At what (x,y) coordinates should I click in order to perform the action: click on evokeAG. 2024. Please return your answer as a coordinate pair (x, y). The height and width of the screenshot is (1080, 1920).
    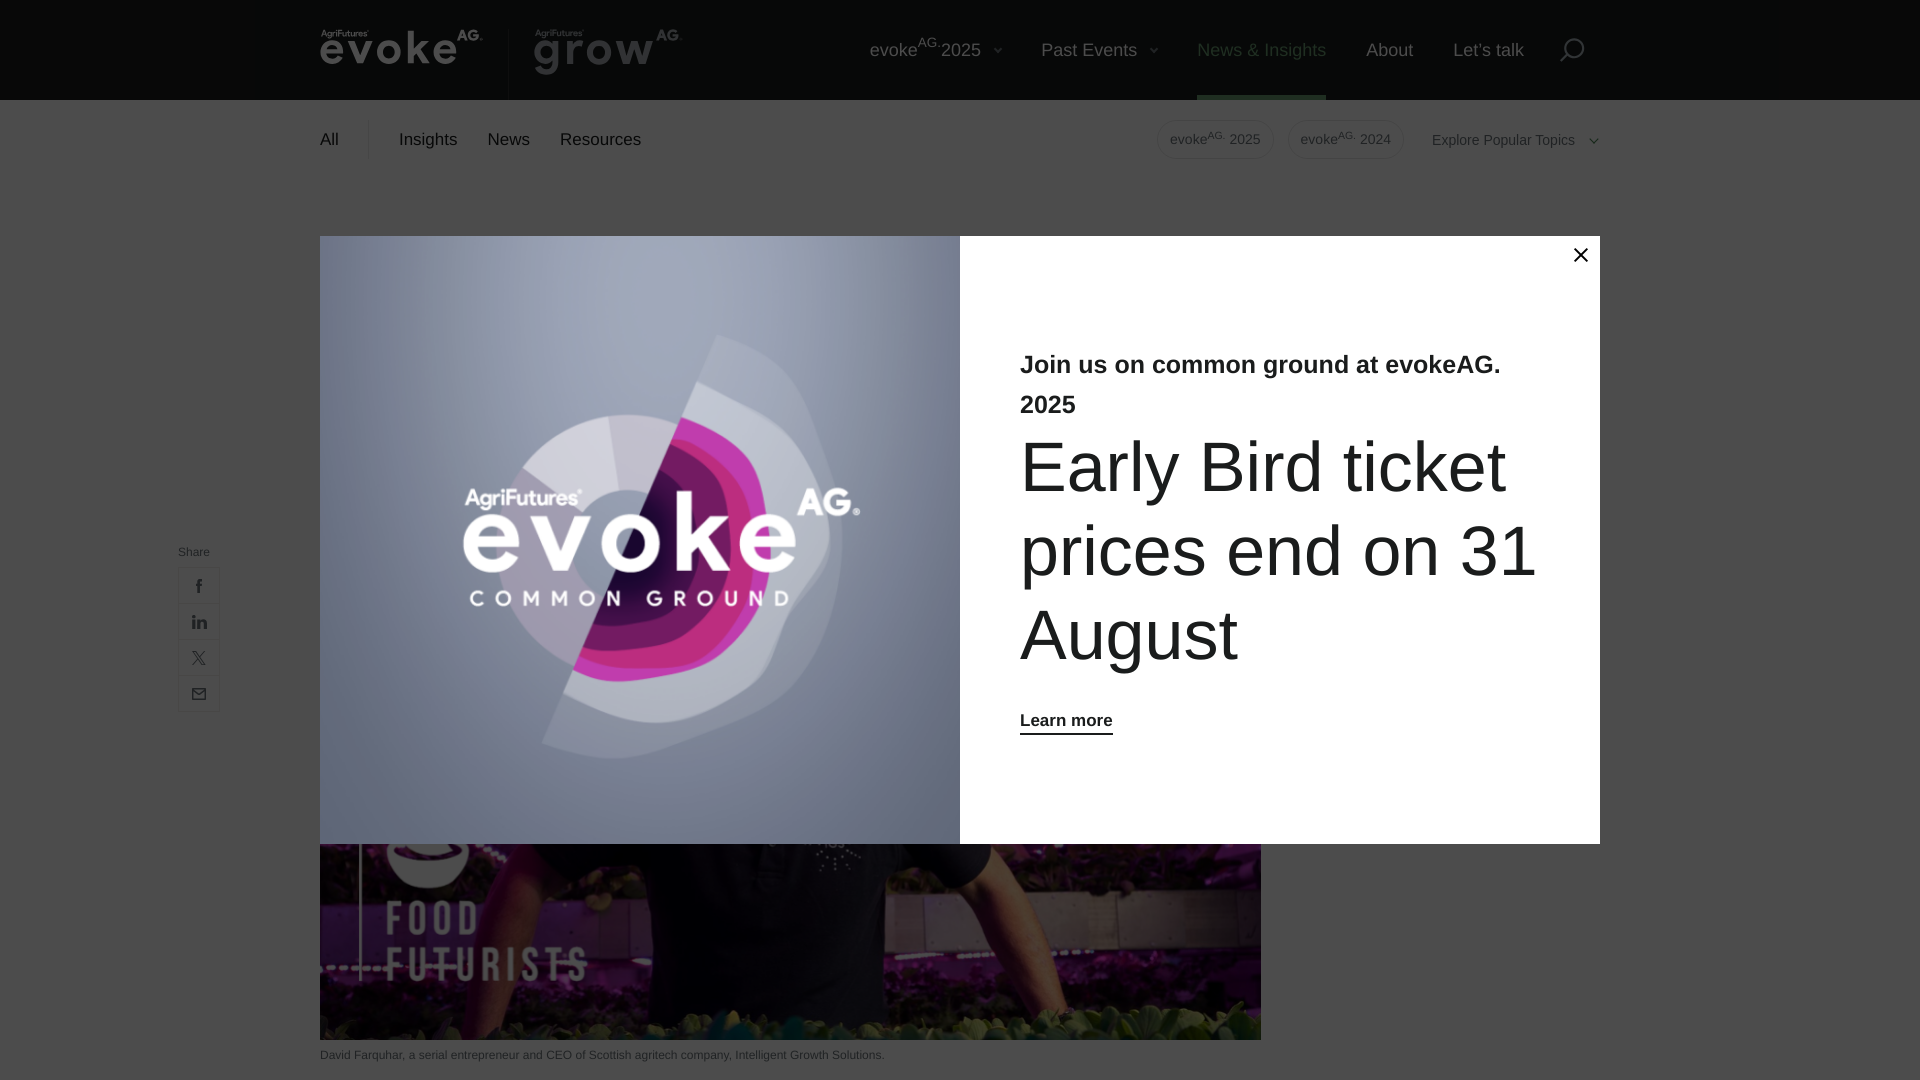
    Looking at the image, I should click on (936, 50).